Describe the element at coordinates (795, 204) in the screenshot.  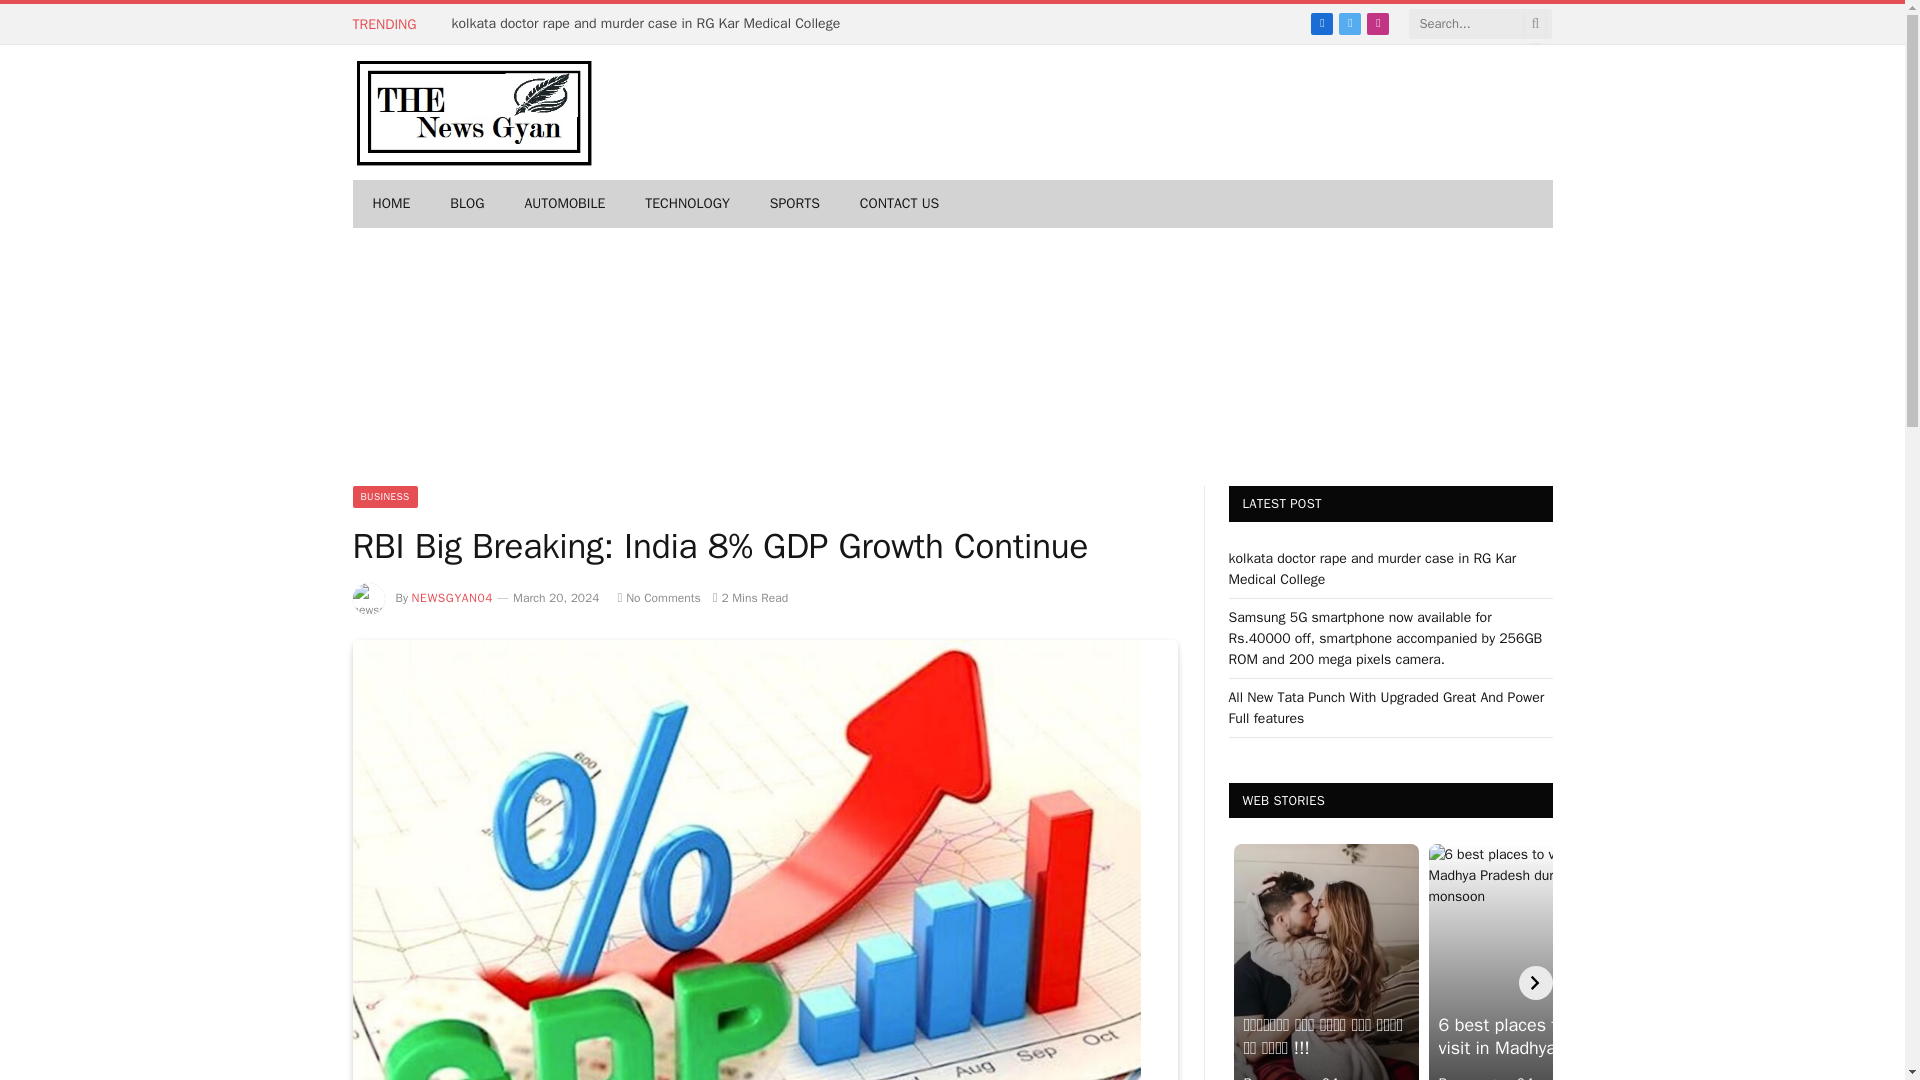
I see `SPORTS` at that location.